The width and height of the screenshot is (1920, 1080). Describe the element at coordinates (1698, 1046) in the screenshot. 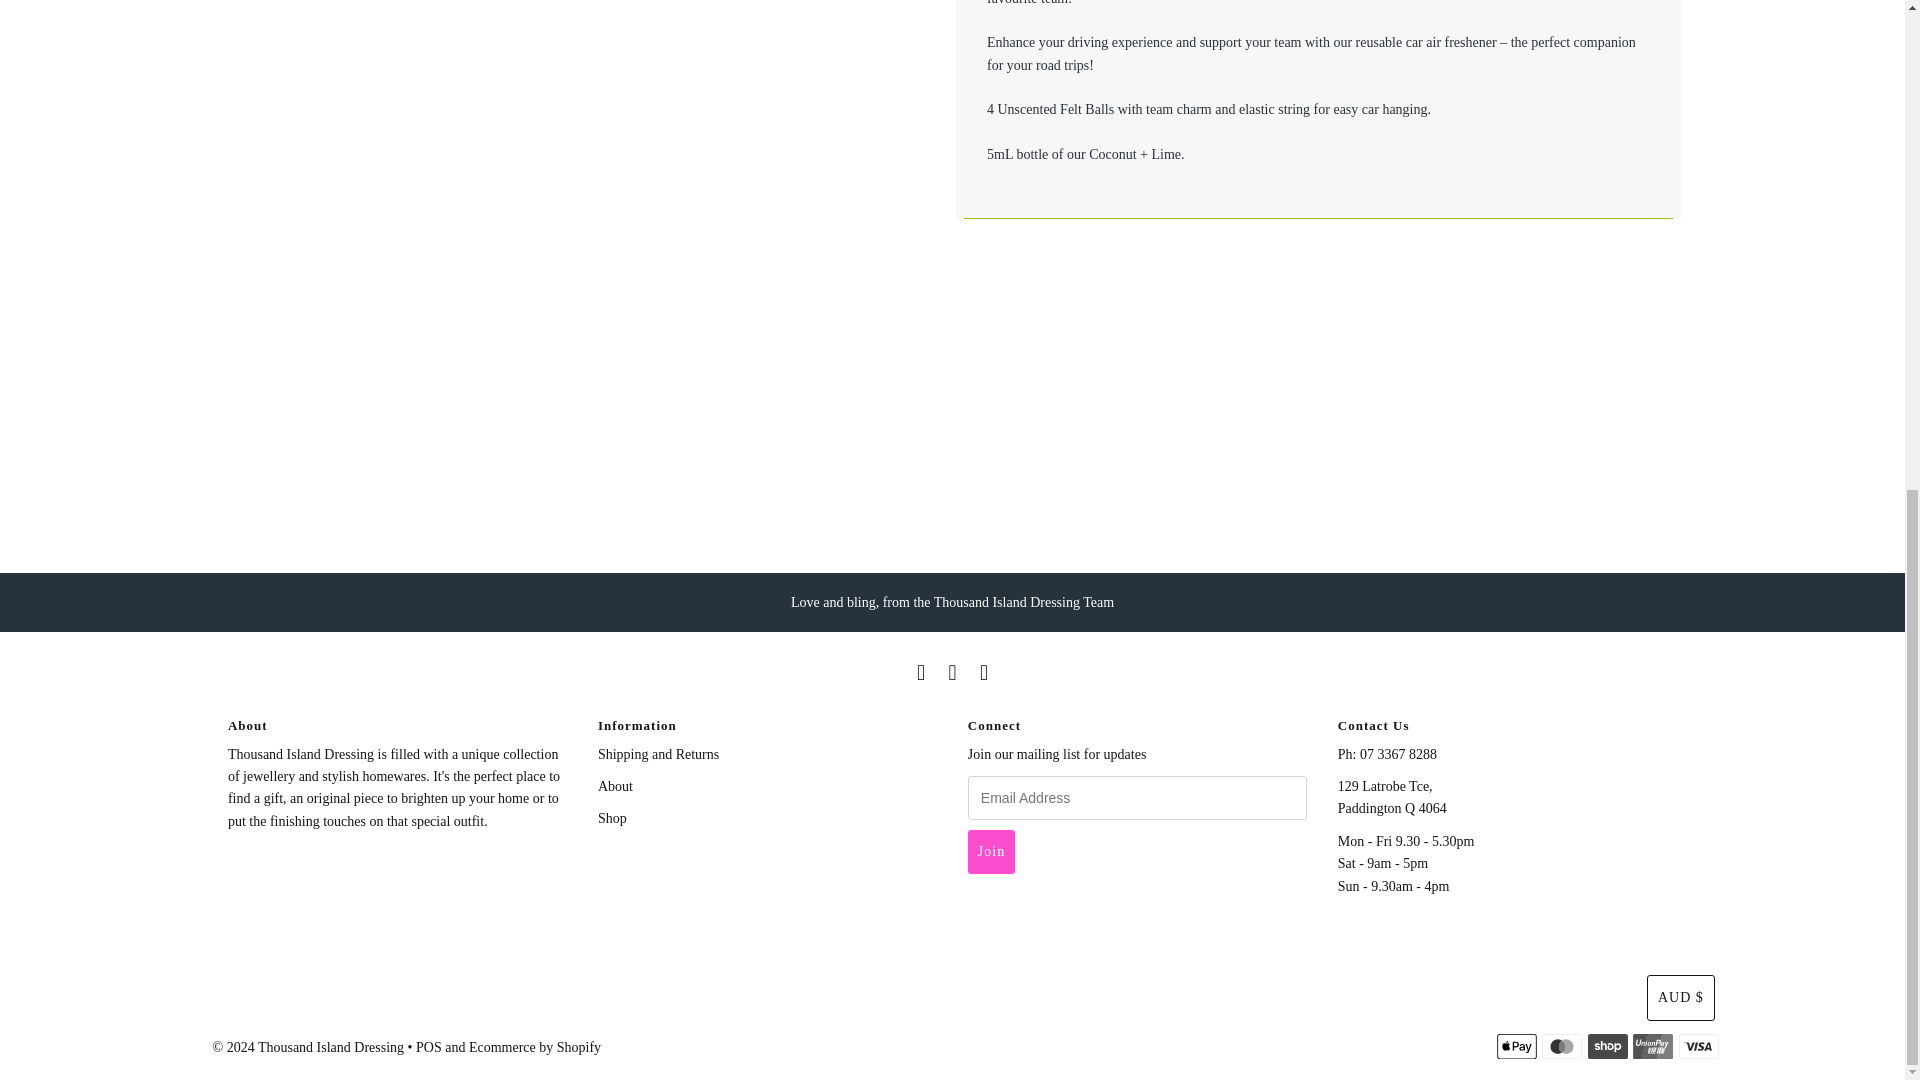

I see `Visa` at that location.